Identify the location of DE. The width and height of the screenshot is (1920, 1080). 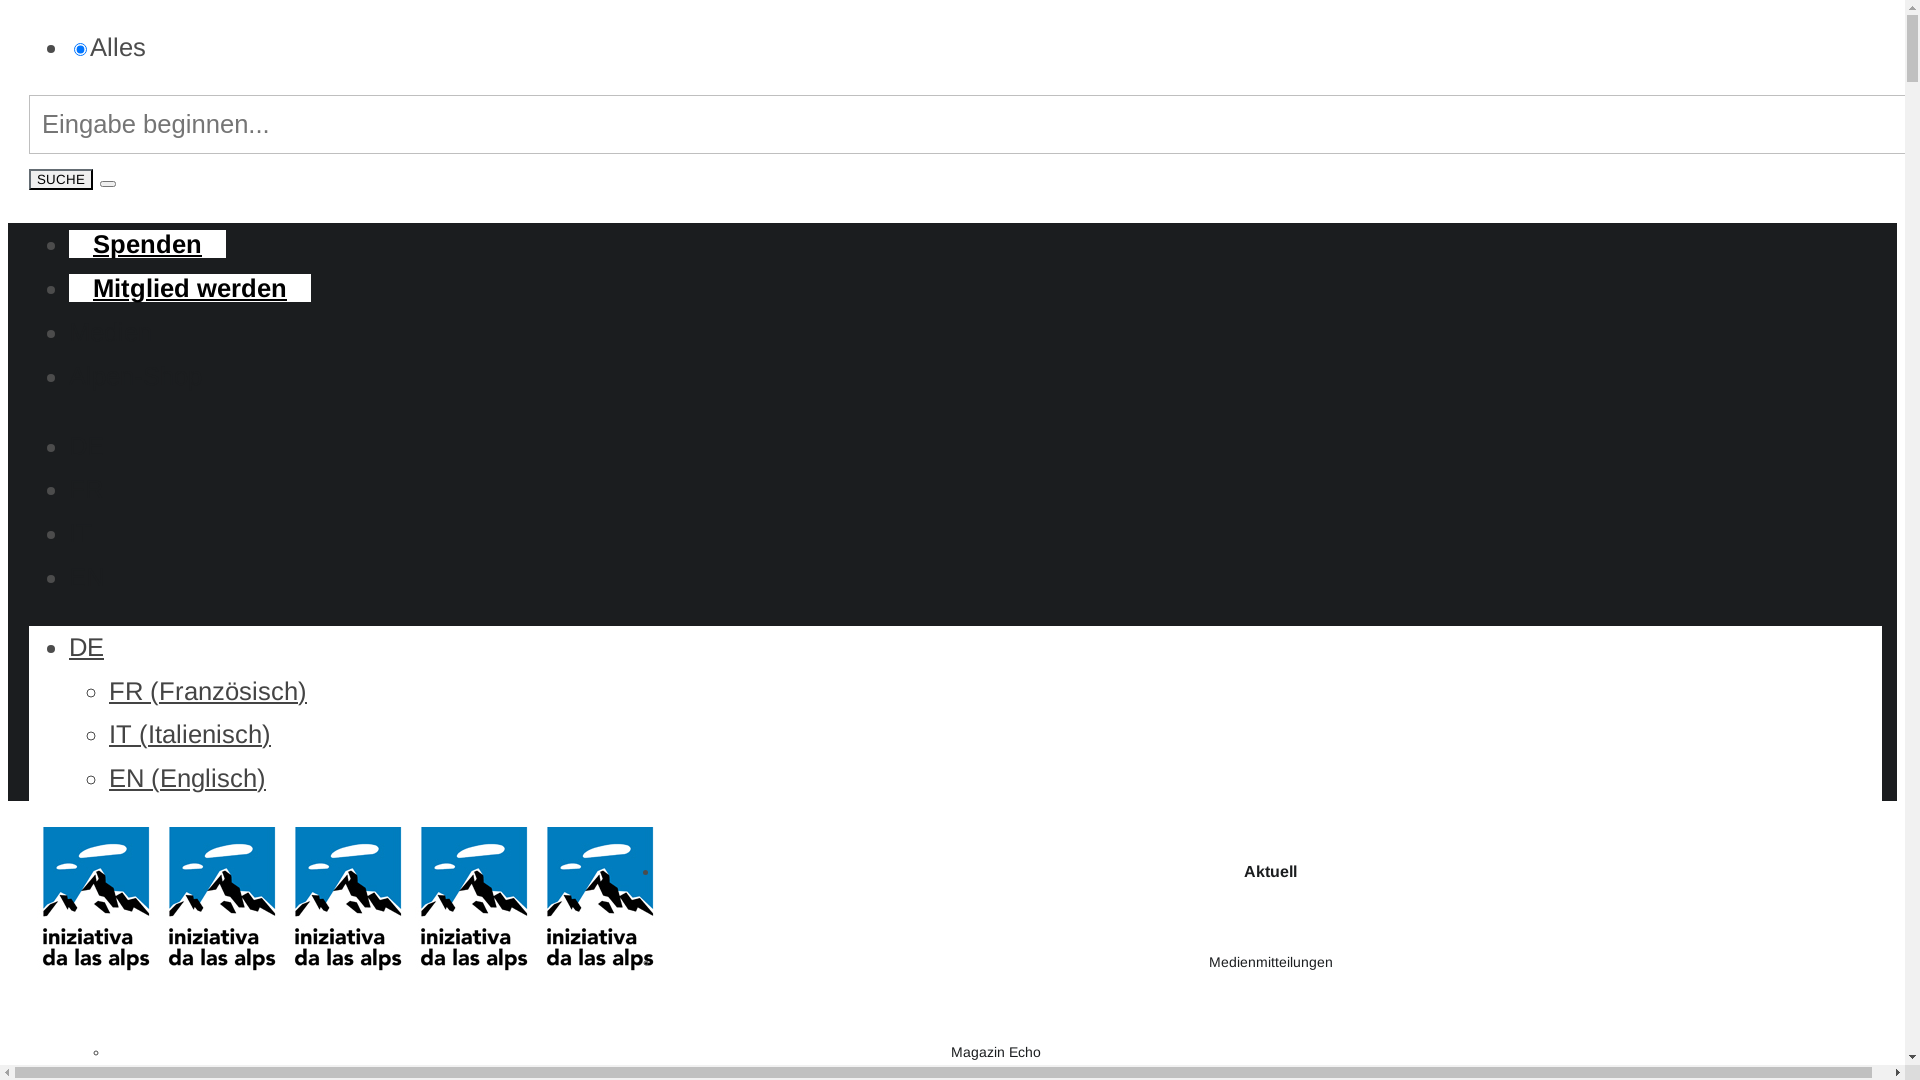
(86, 647).